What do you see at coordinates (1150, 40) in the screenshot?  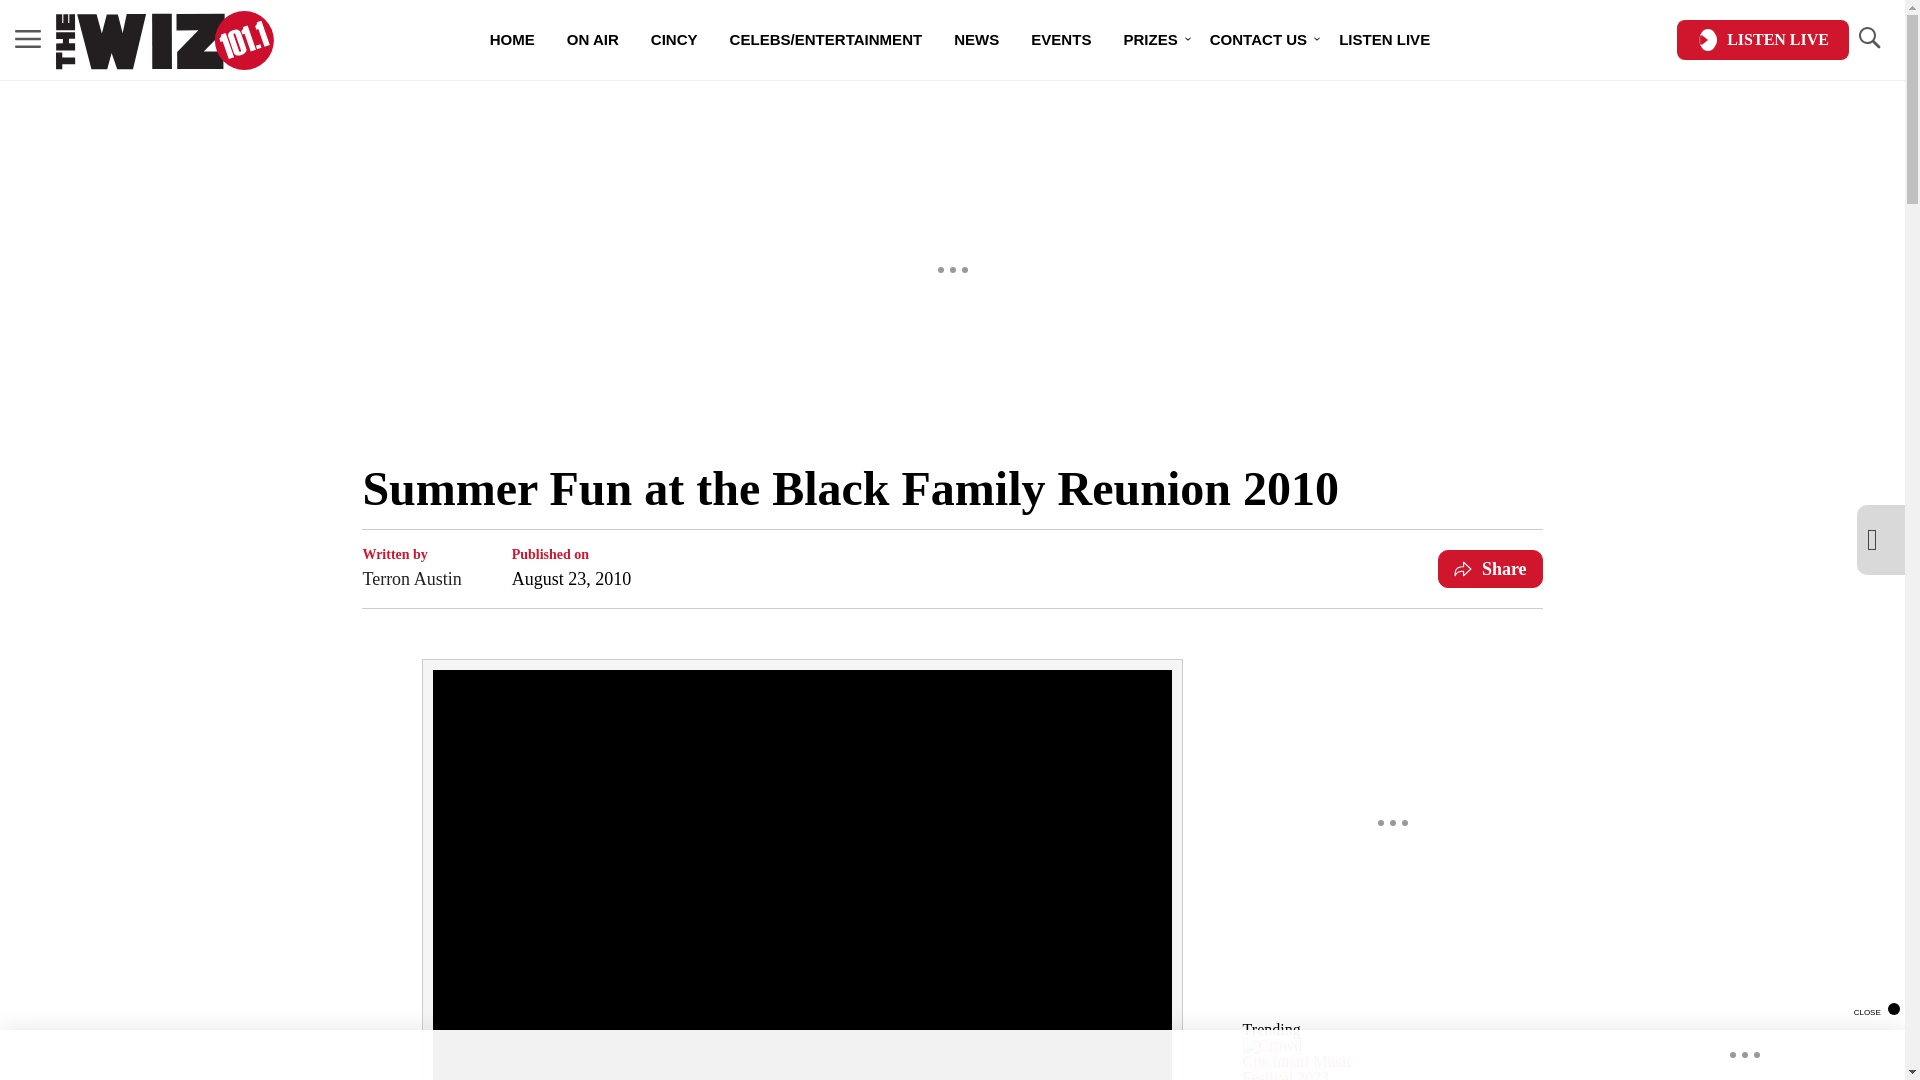 I see `PRIZES` at bounding box center [1150, 40].